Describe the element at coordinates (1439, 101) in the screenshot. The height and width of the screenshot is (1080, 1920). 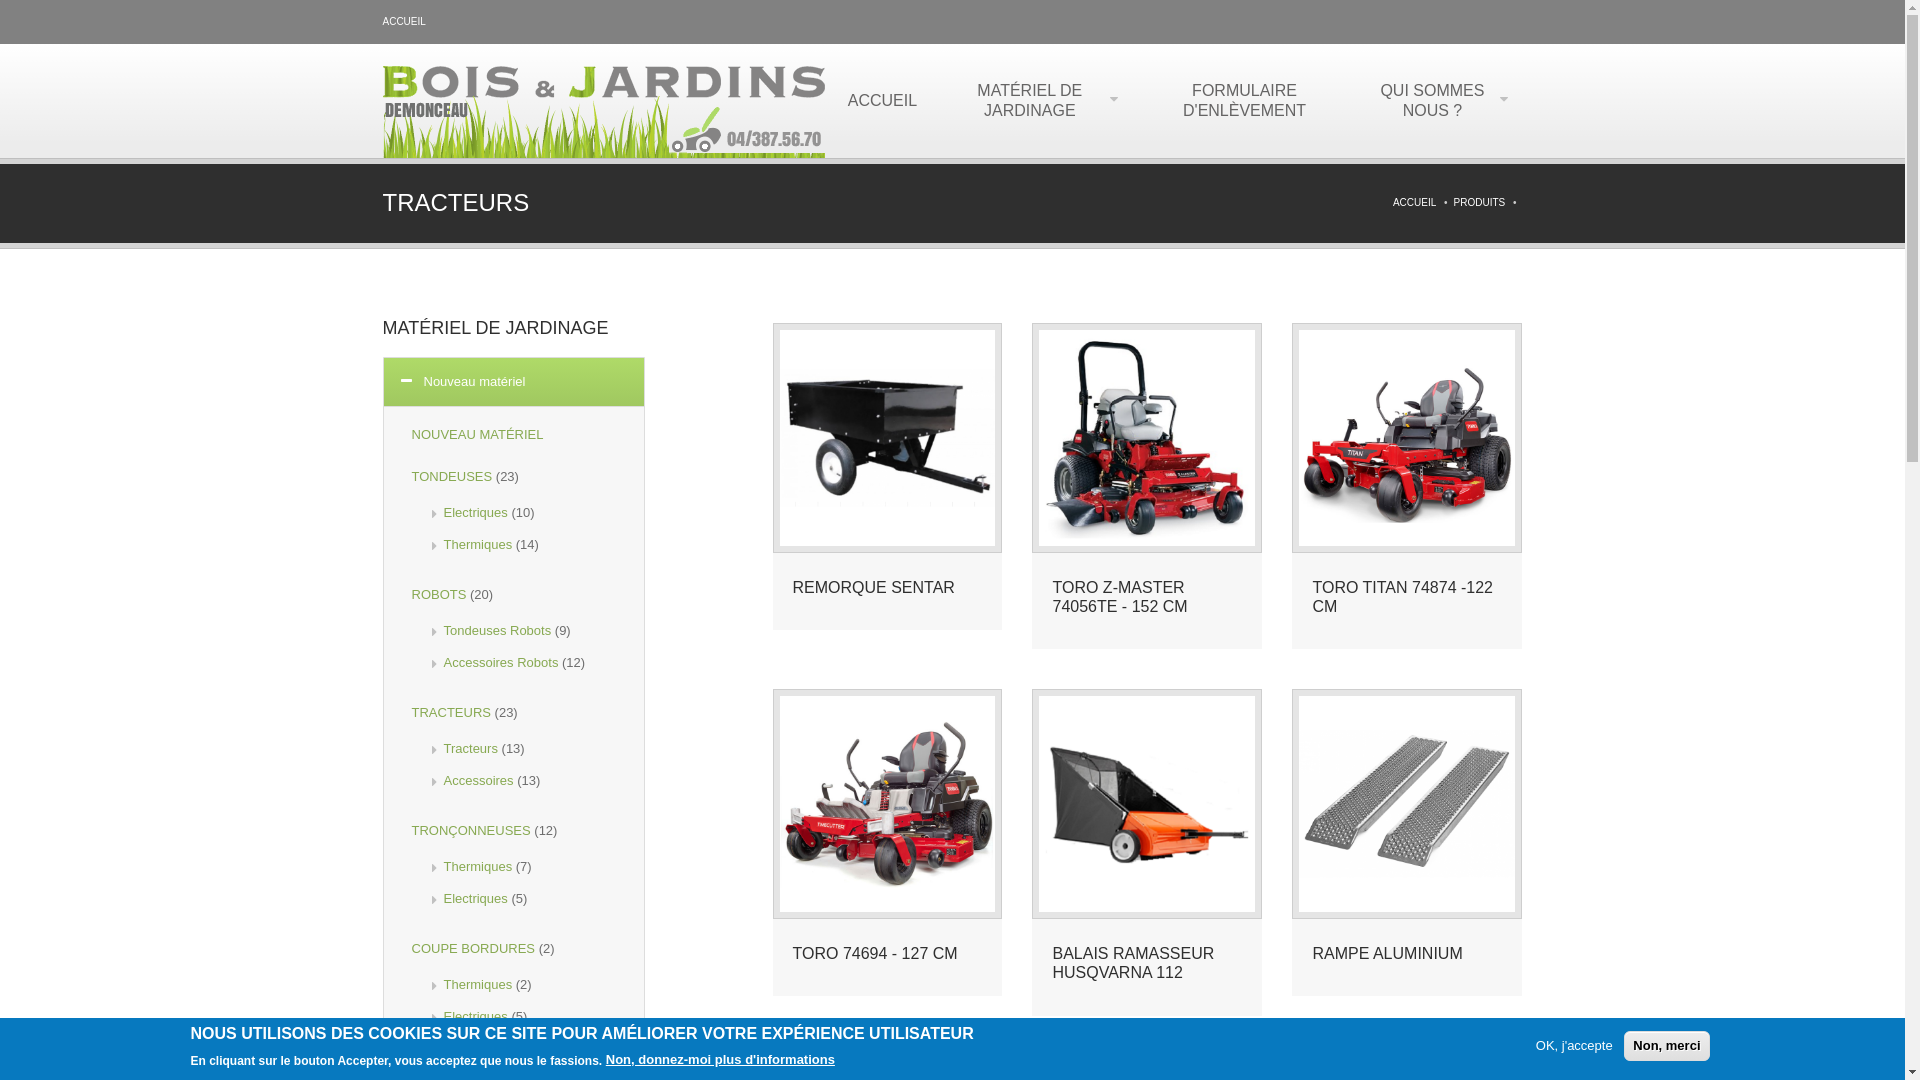
I see `QUI SOMMES NOUS ?` at that location.